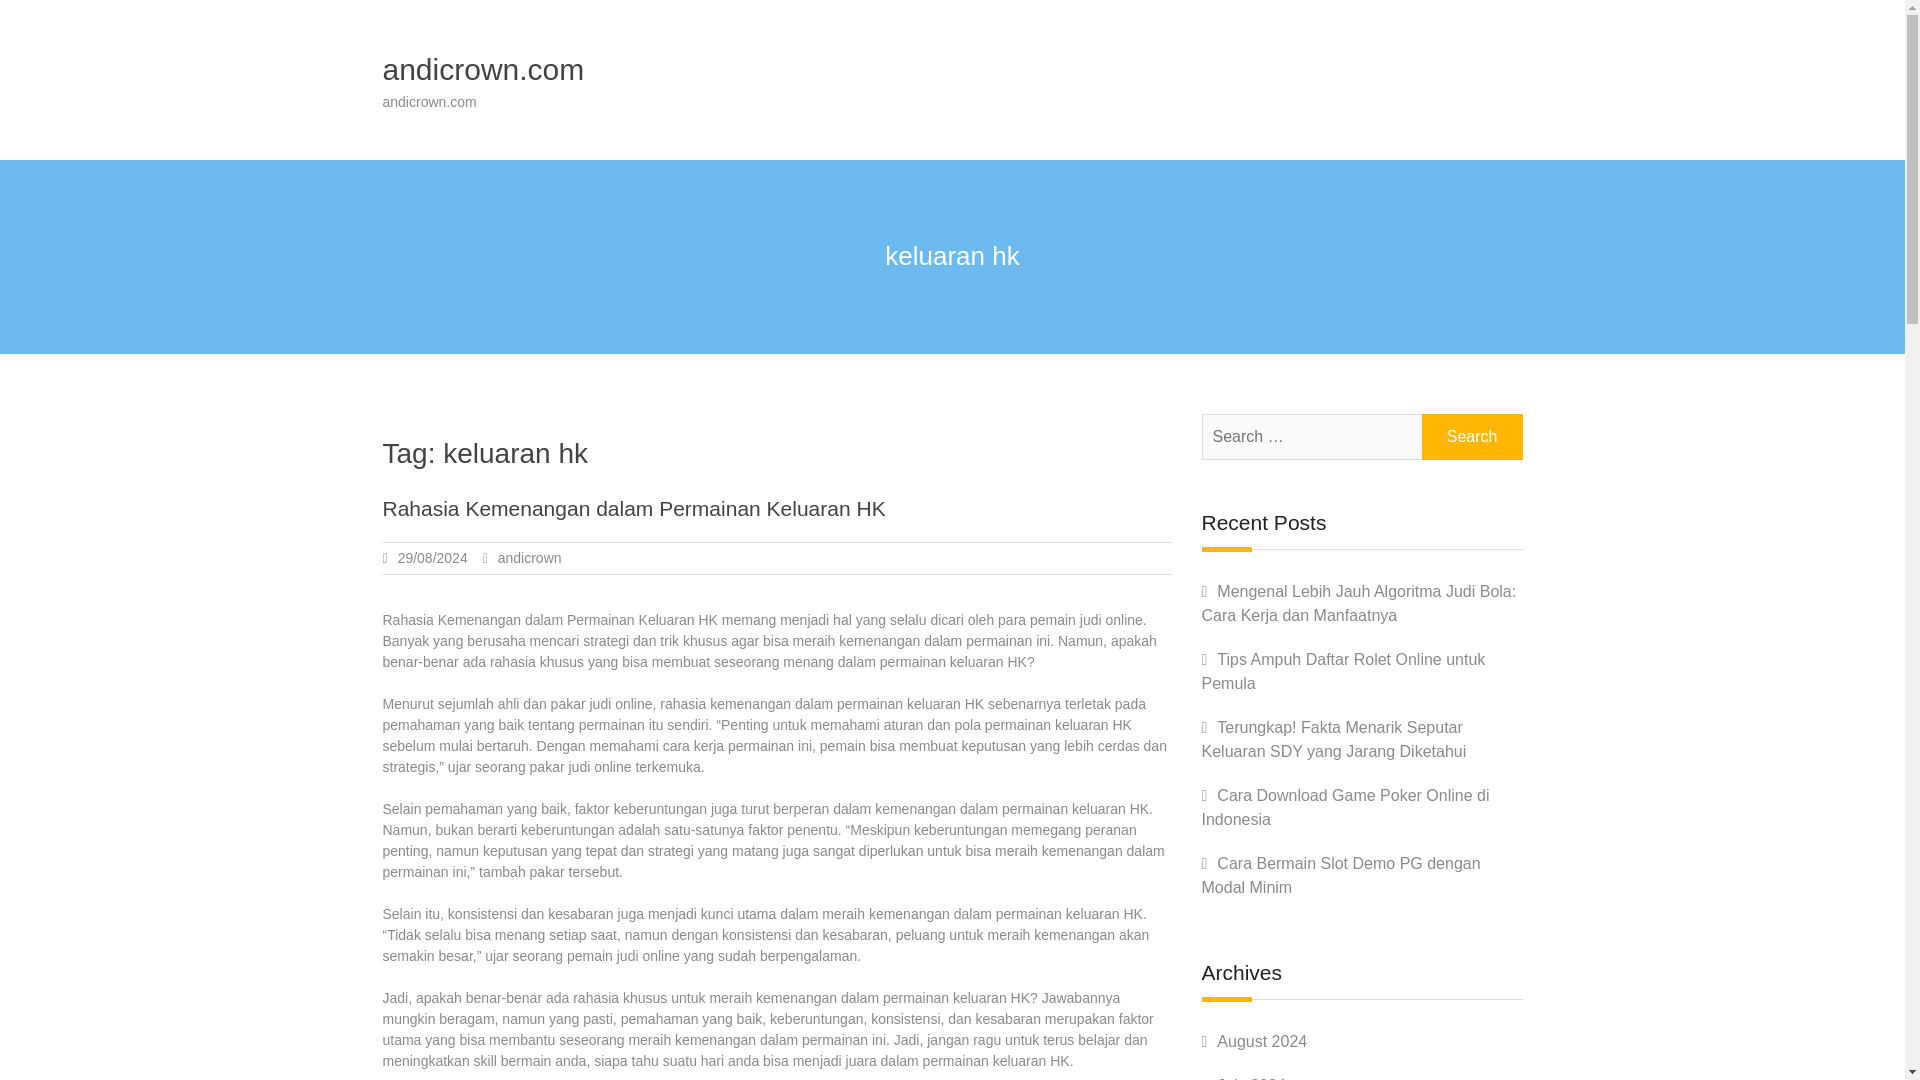 Image resolution: width=1920 pixels, height=1080 pixels. I want to click on andicrown.com, so click(482, 69).